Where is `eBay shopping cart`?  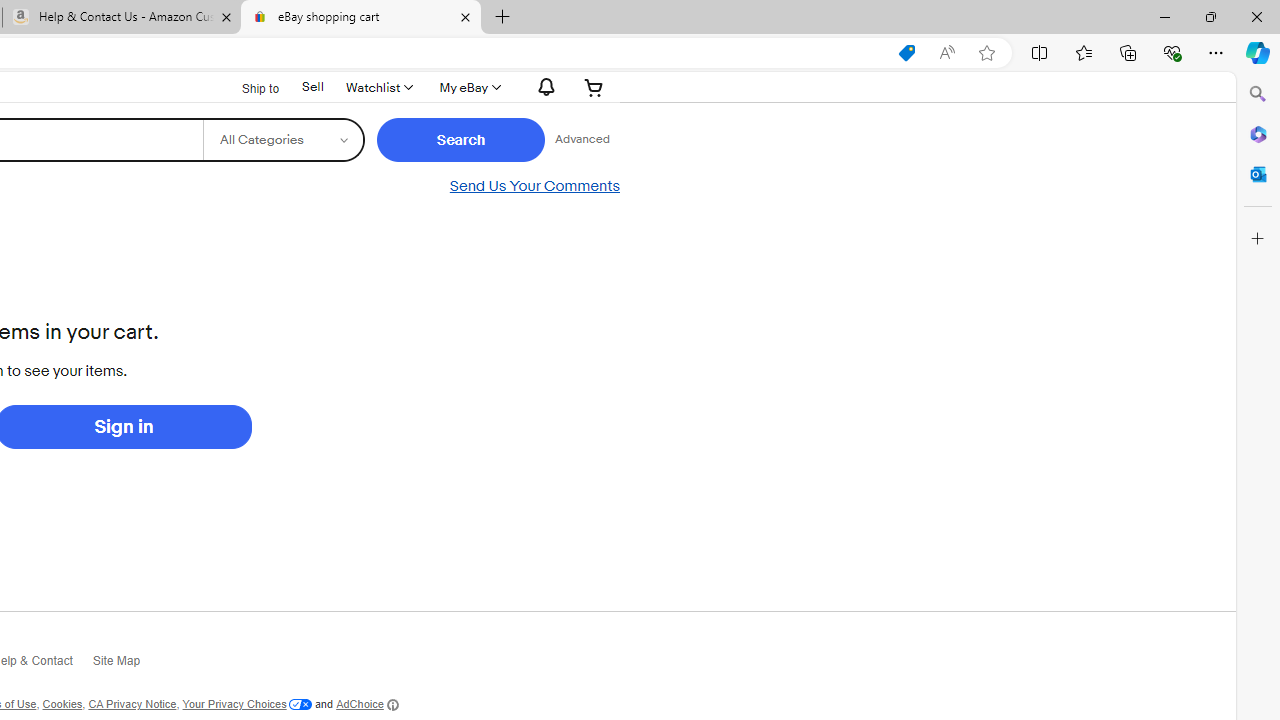 eBay shopping cart is located at coordinates (360, 18).